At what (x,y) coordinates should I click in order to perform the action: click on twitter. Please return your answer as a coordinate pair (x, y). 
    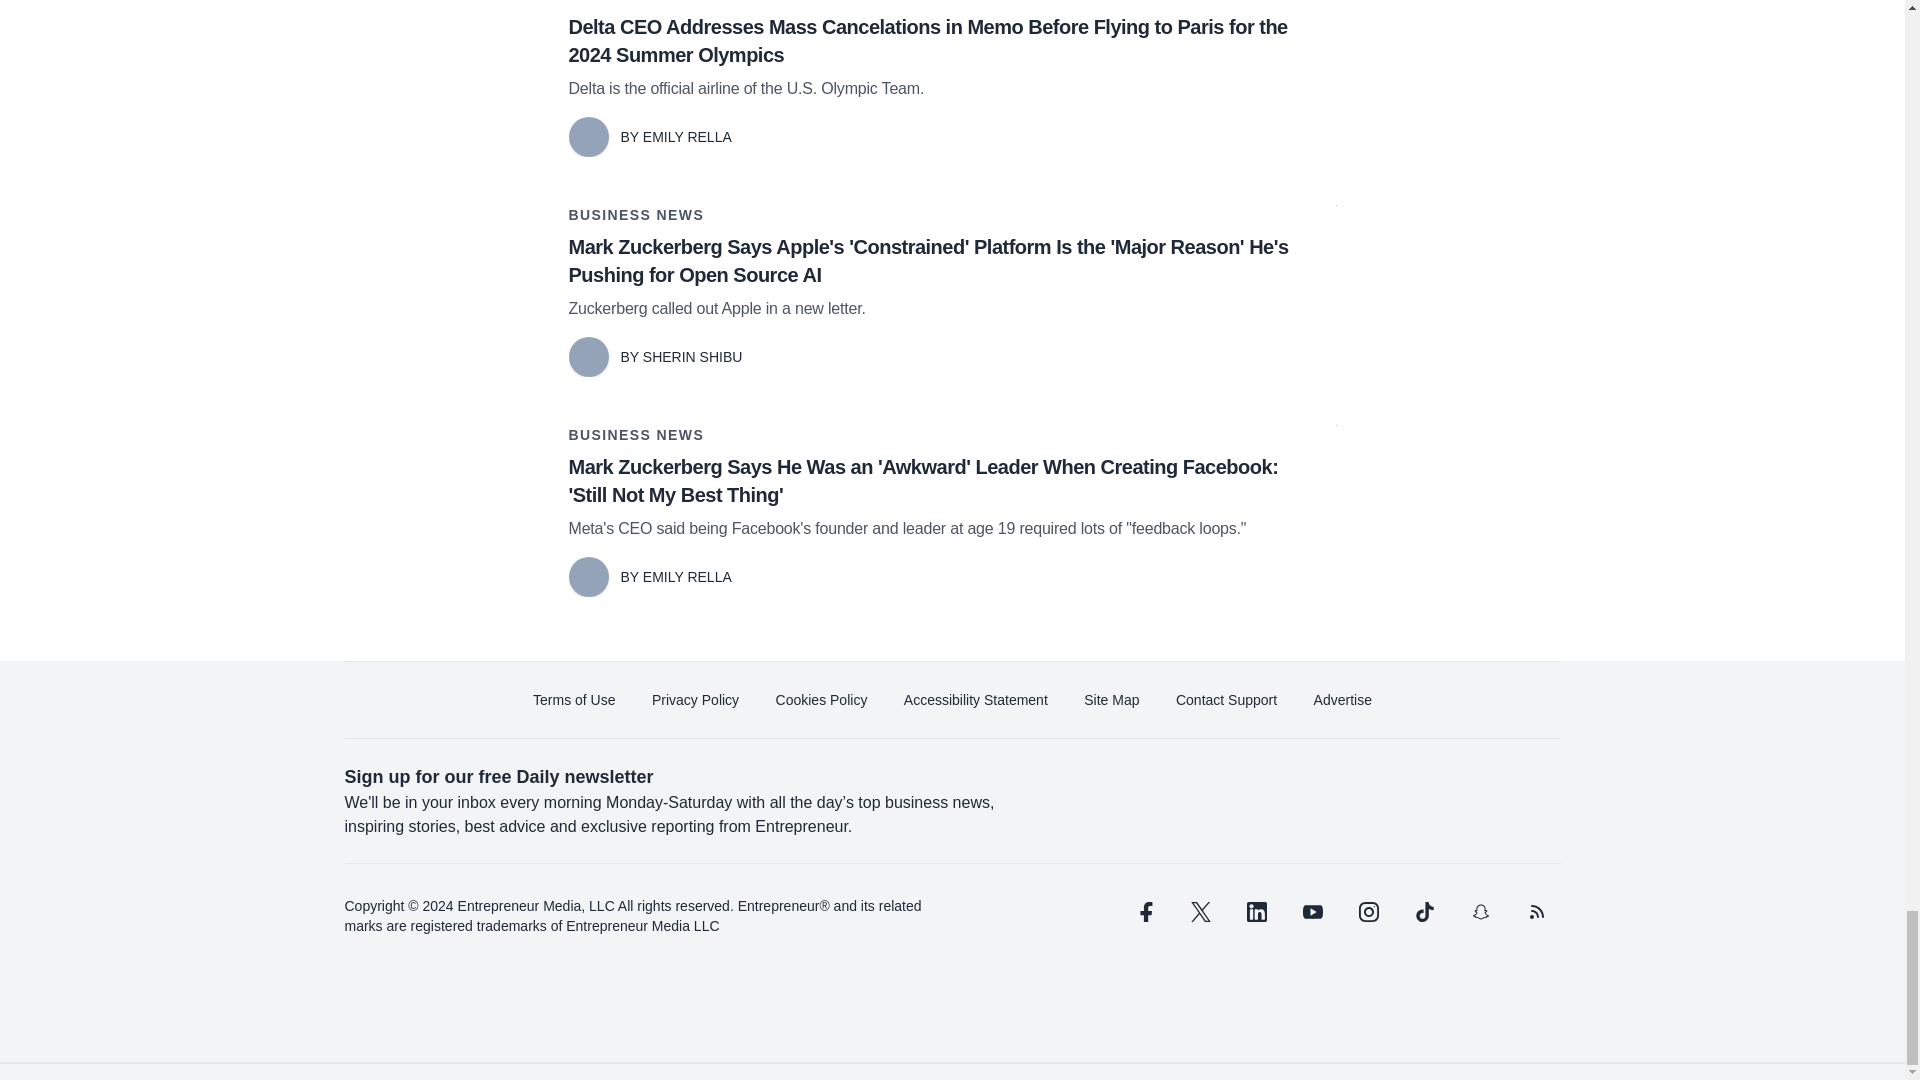
    Looking at the image, I should click on (1200, 912).